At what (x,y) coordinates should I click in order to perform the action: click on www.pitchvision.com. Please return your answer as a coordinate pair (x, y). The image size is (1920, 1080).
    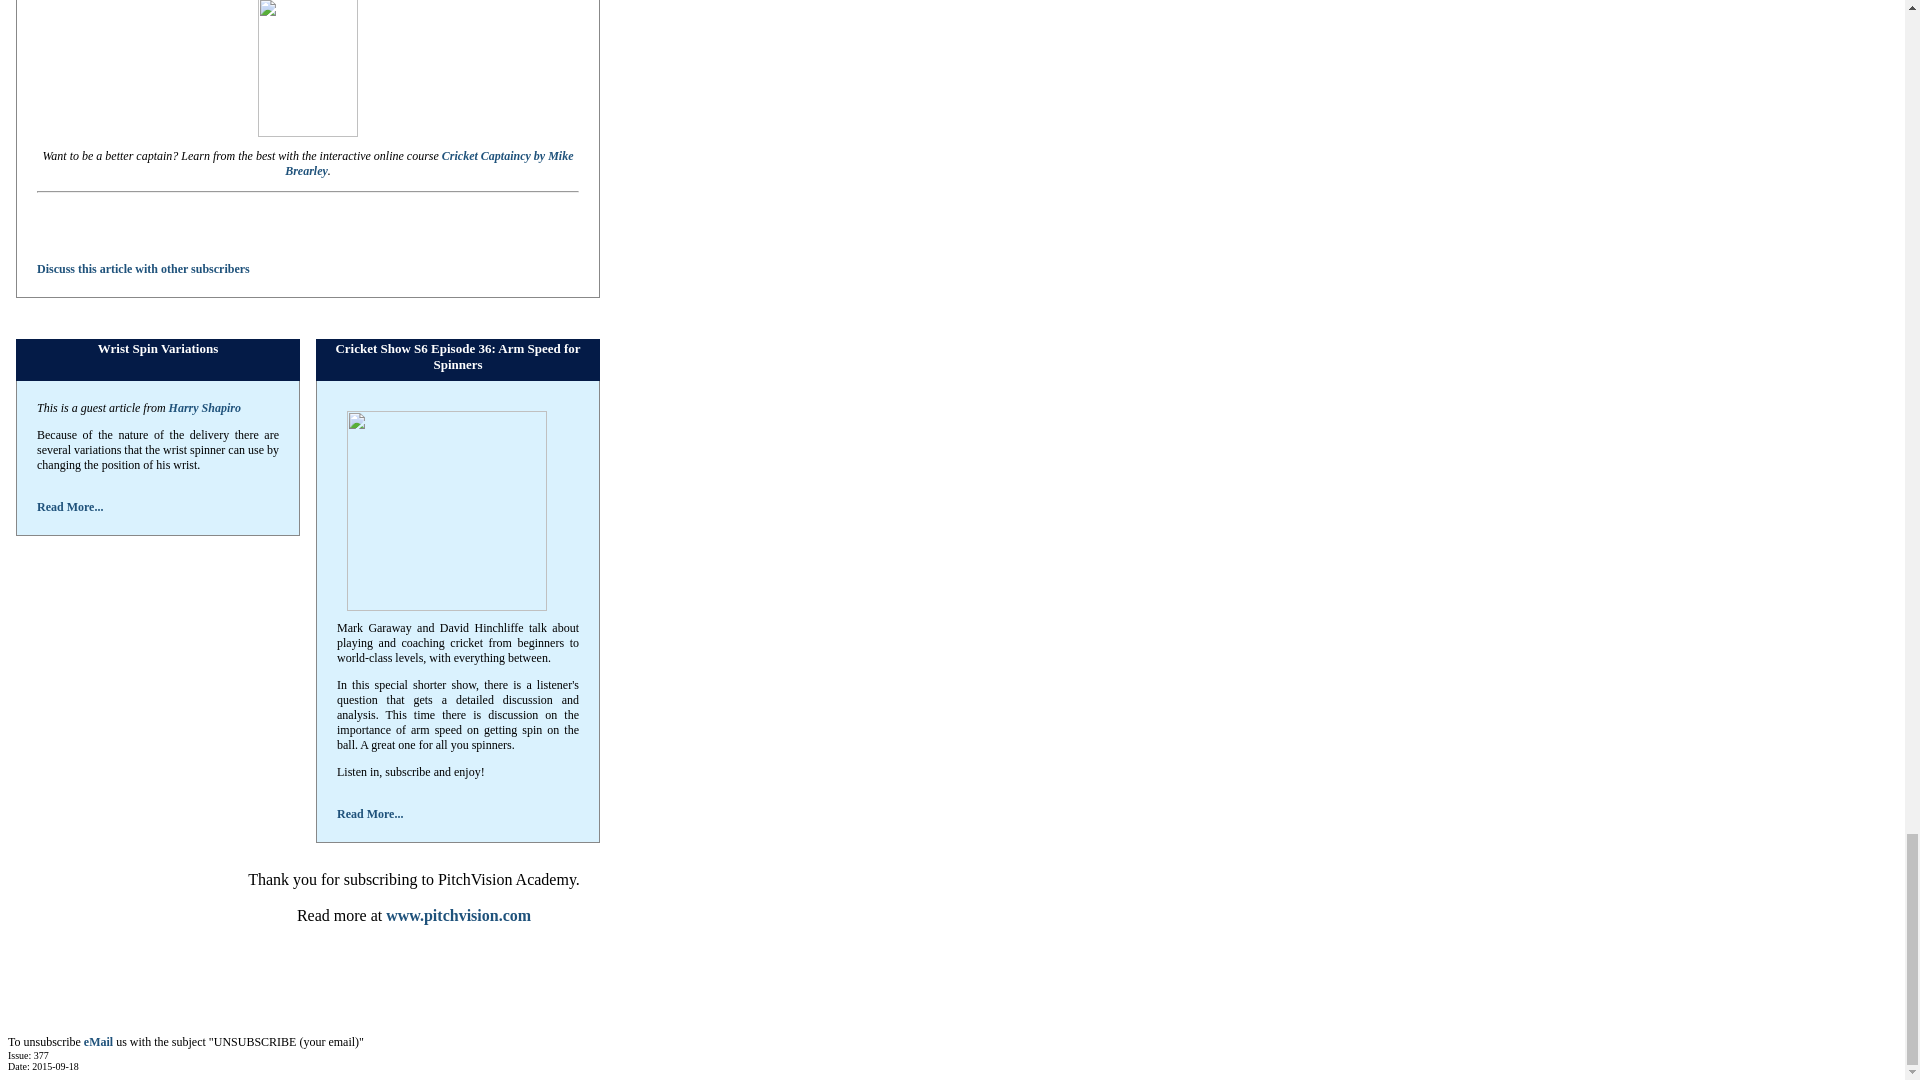
    Looking at the image, I should click on (458, 916).